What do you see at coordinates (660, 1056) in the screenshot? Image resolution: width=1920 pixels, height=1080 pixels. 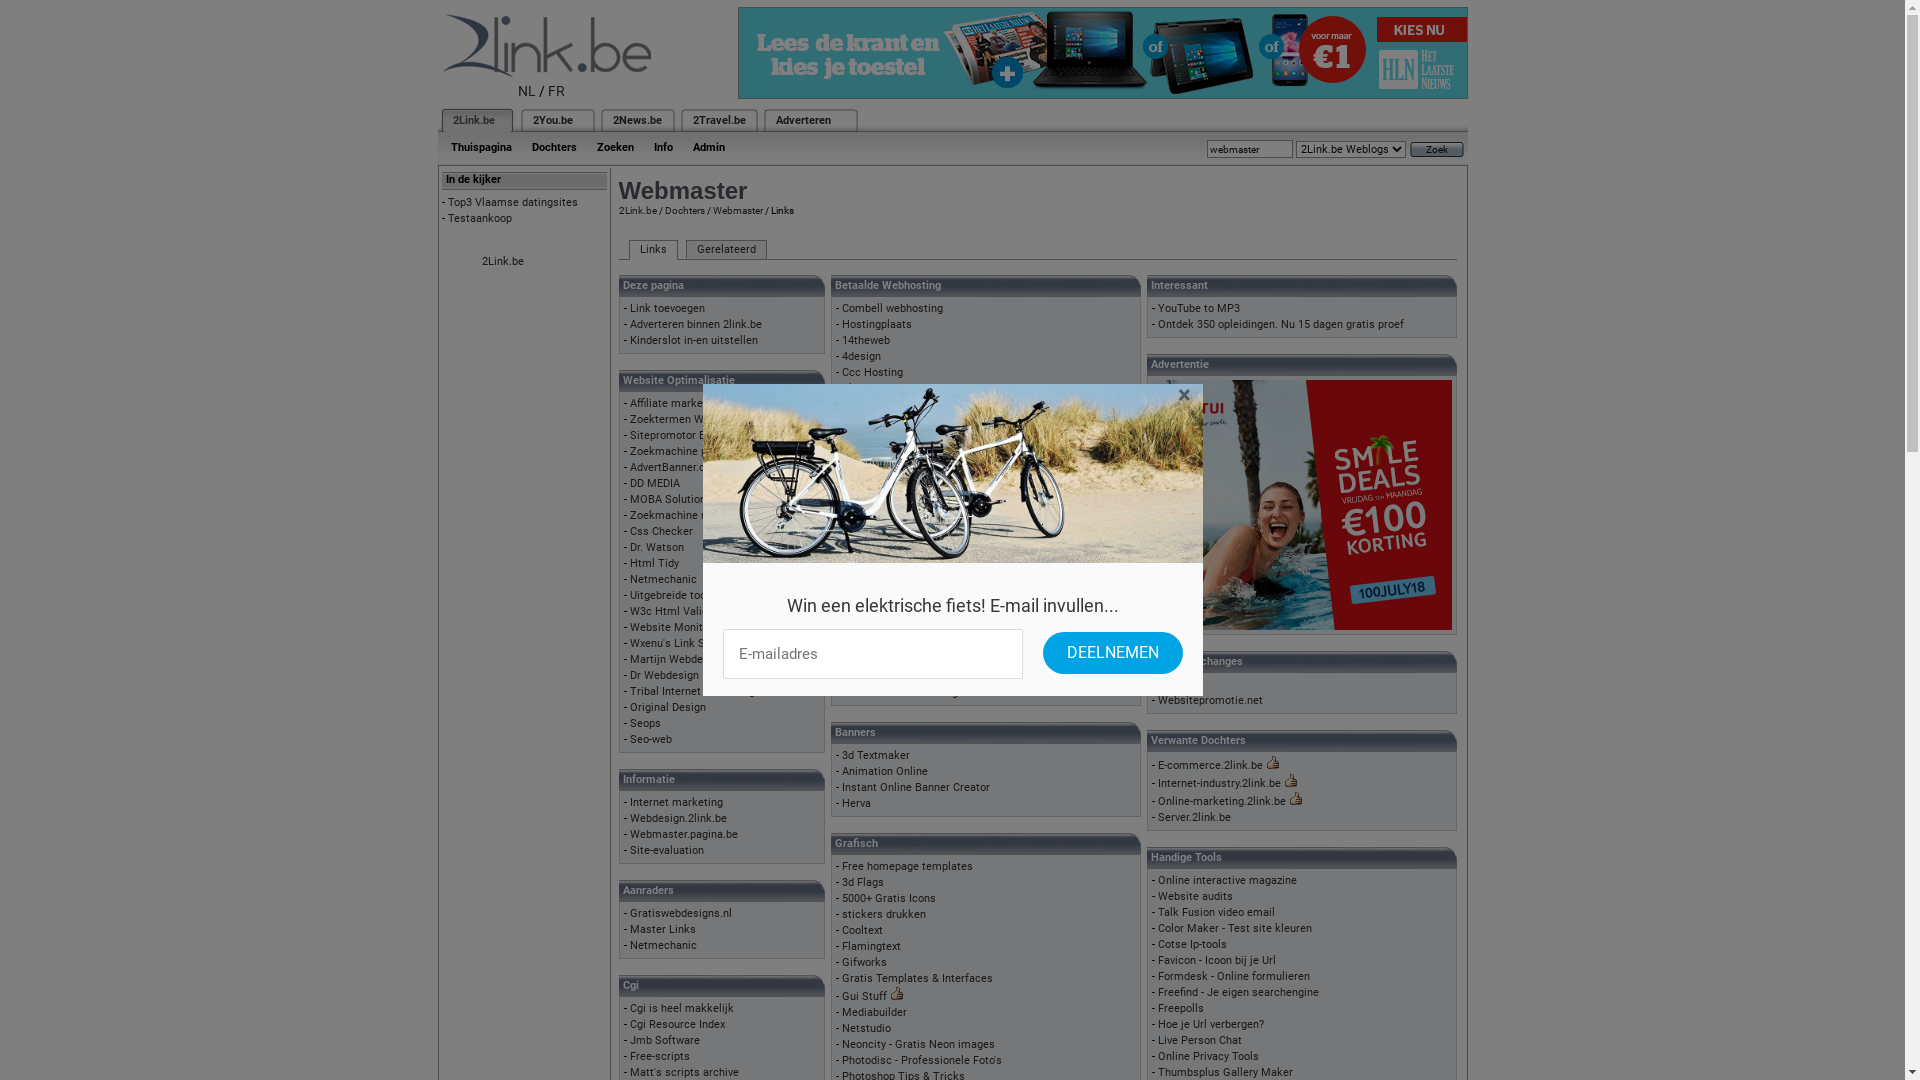 I see `Free-scripts` at bounding box center [660, 1056].